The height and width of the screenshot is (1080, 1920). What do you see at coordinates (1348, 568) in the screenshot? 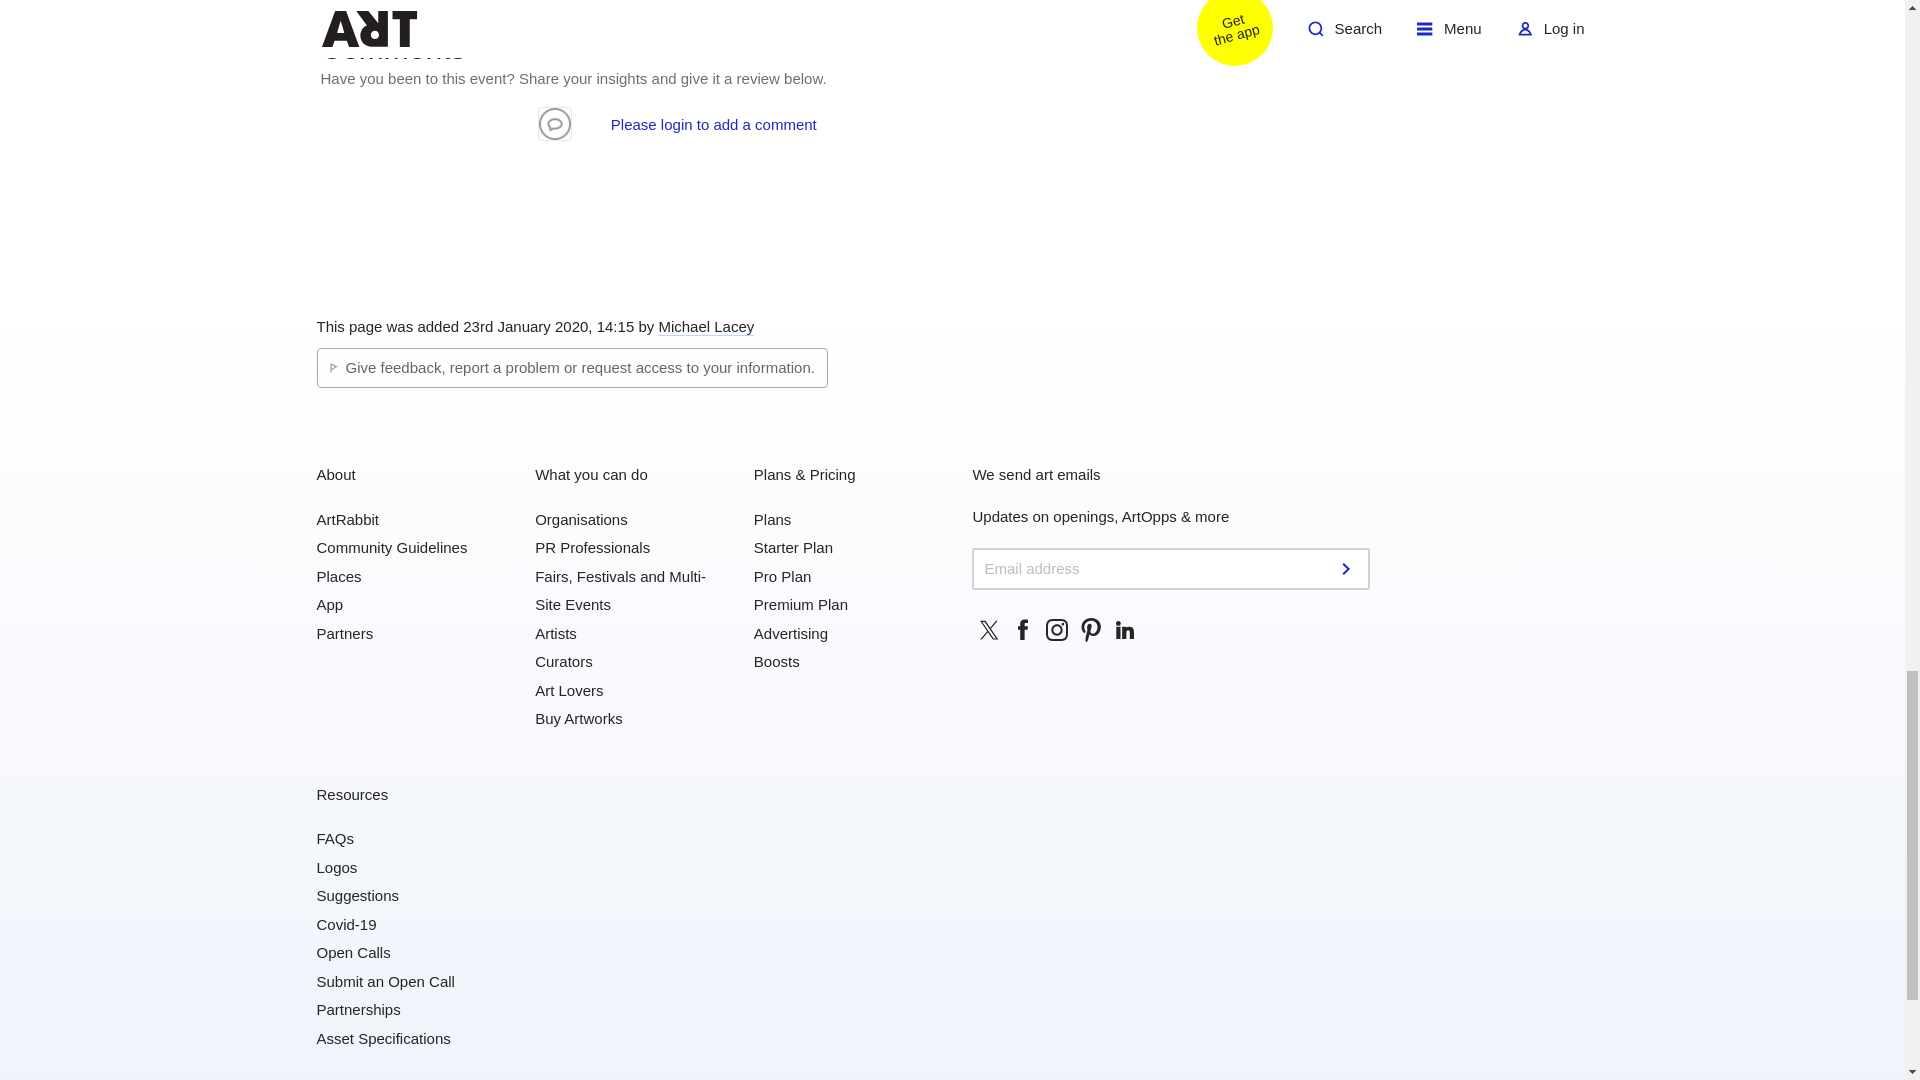
I see `submit` at bounding box center [1348, 568].